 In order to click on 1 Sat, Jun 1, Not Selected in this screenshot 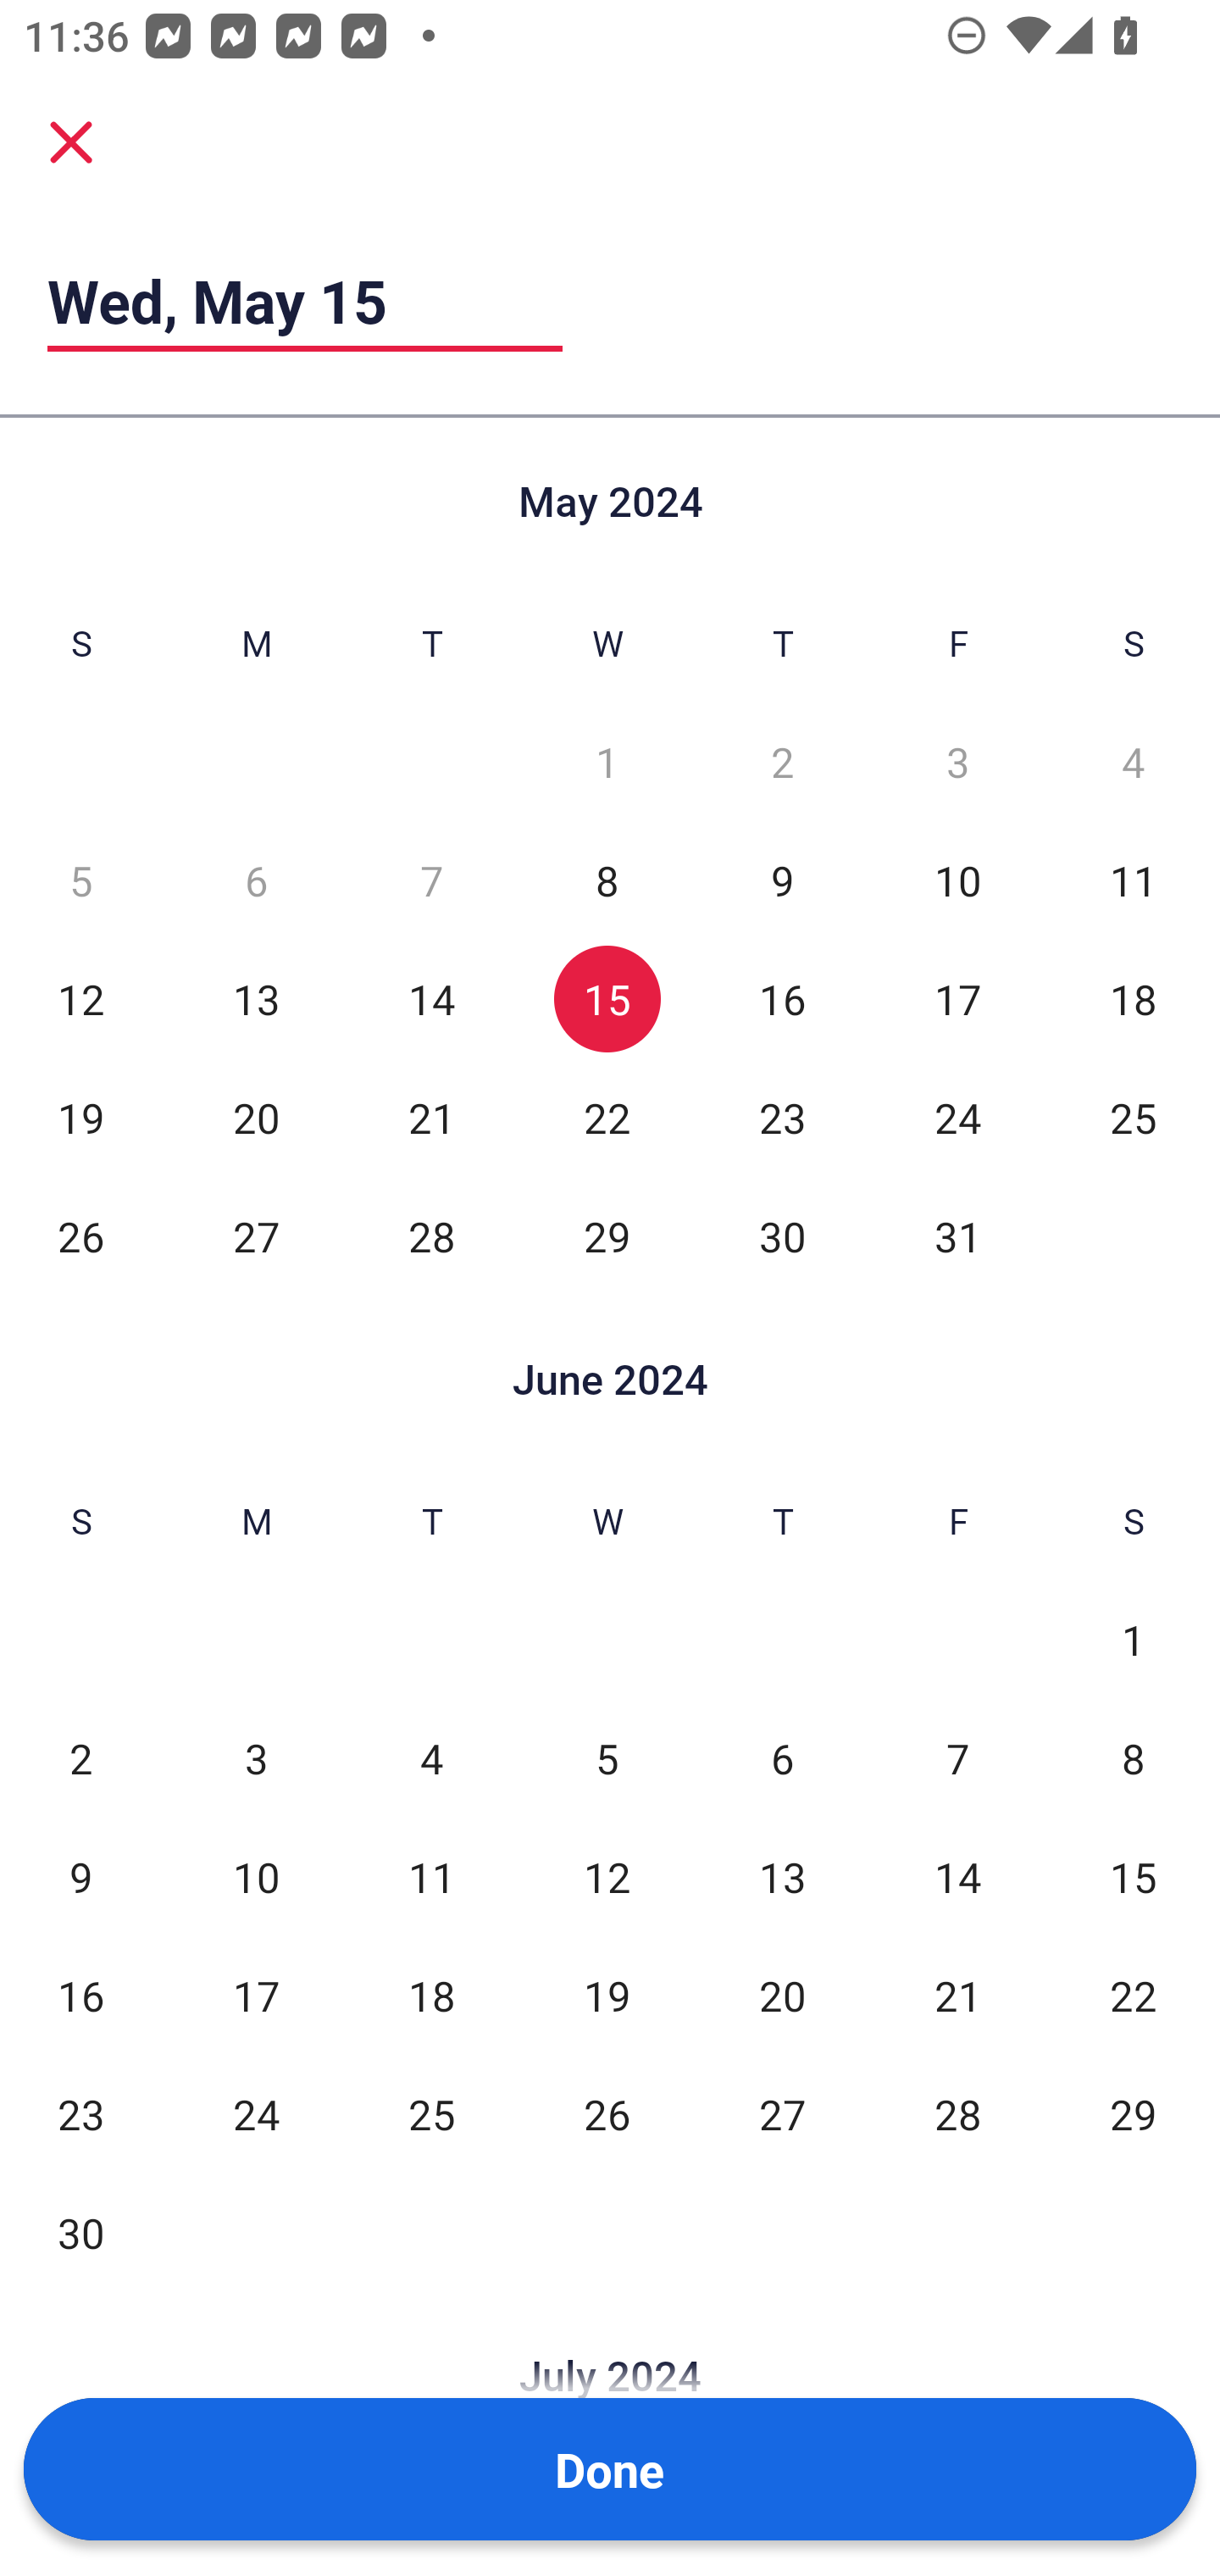, I will do `click(1134, 1639)`.